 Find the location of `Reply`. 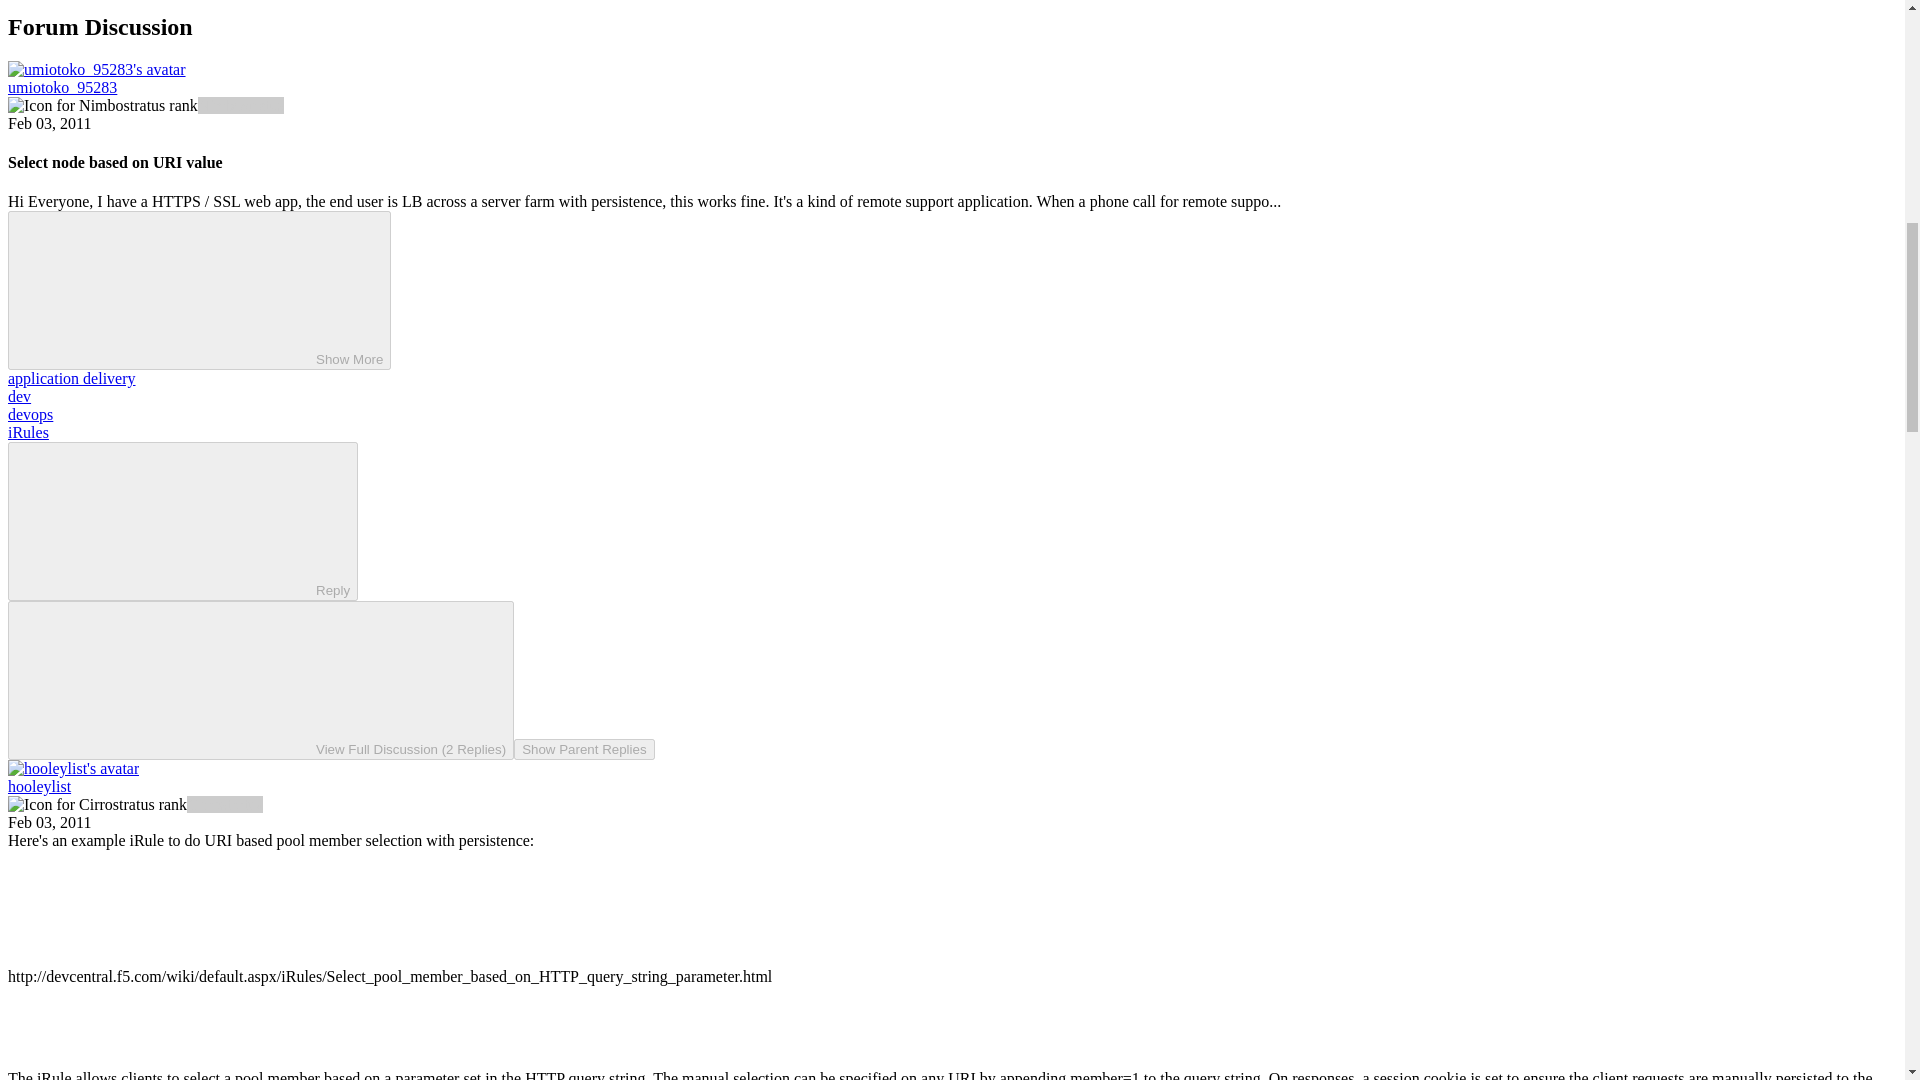

Reply is located at coordinates (166, 520).